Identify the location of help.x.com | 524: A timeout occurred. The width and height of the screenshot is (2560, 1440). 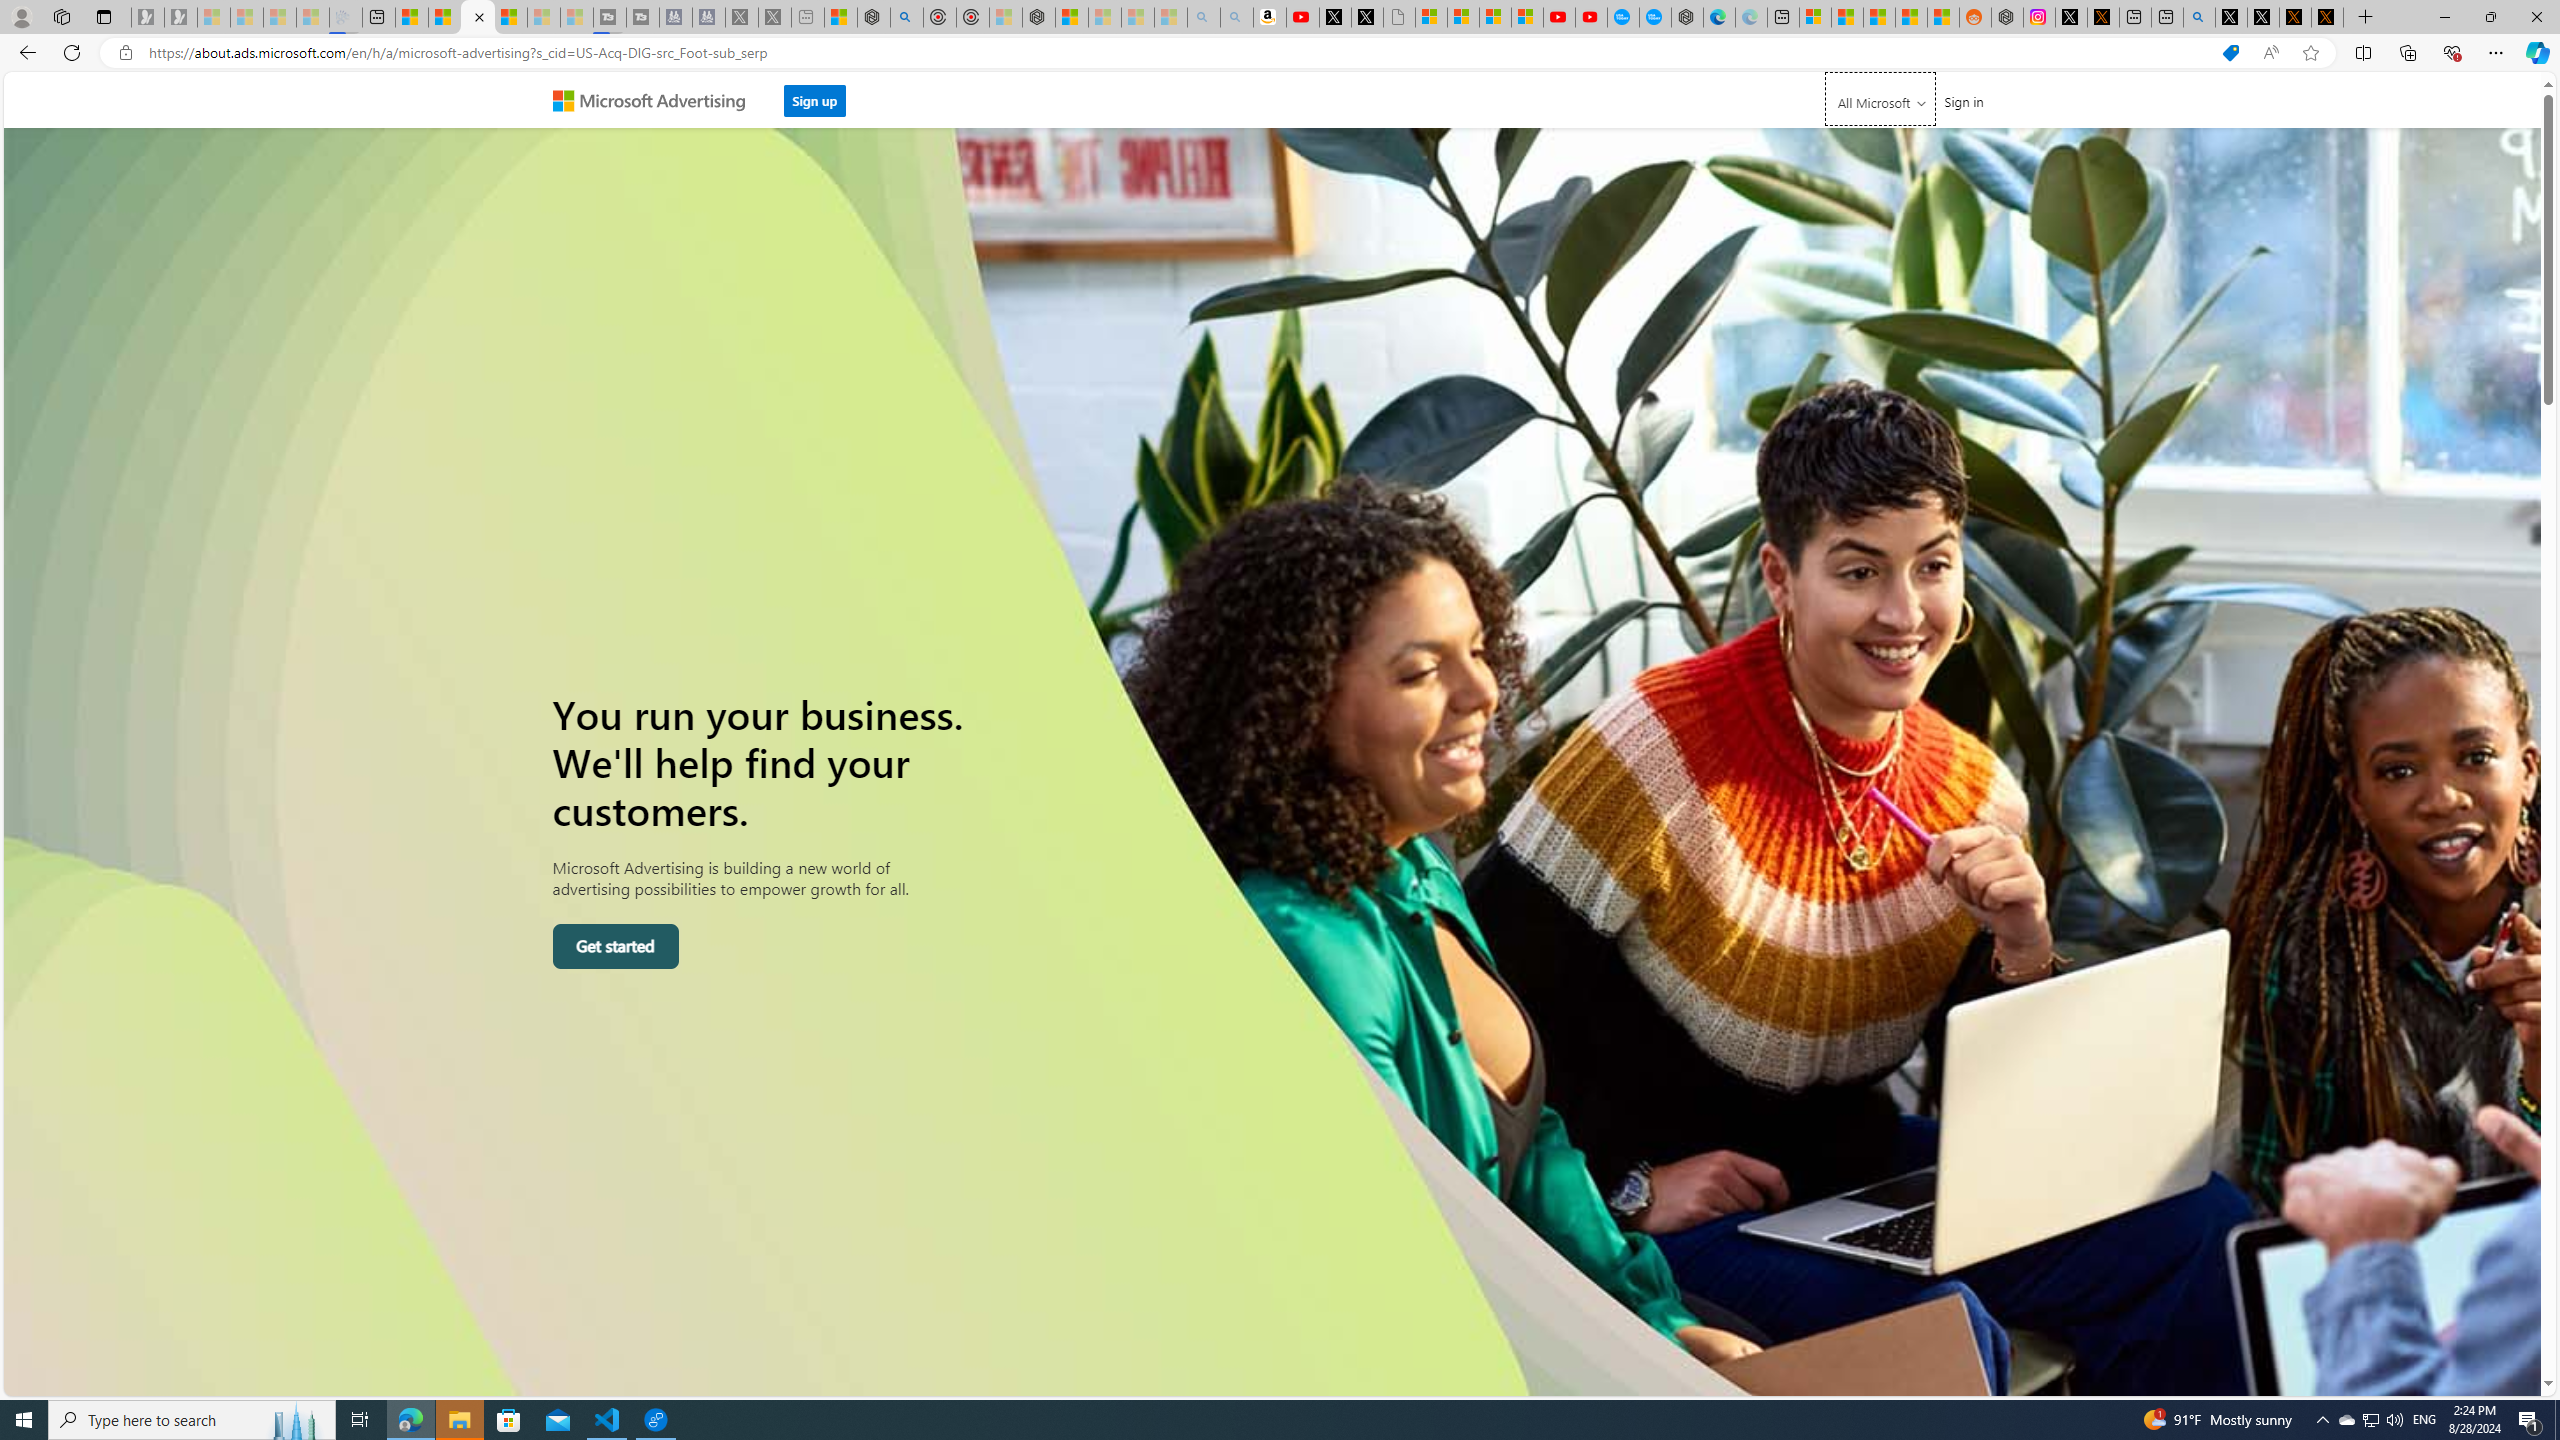
(2102, 17).